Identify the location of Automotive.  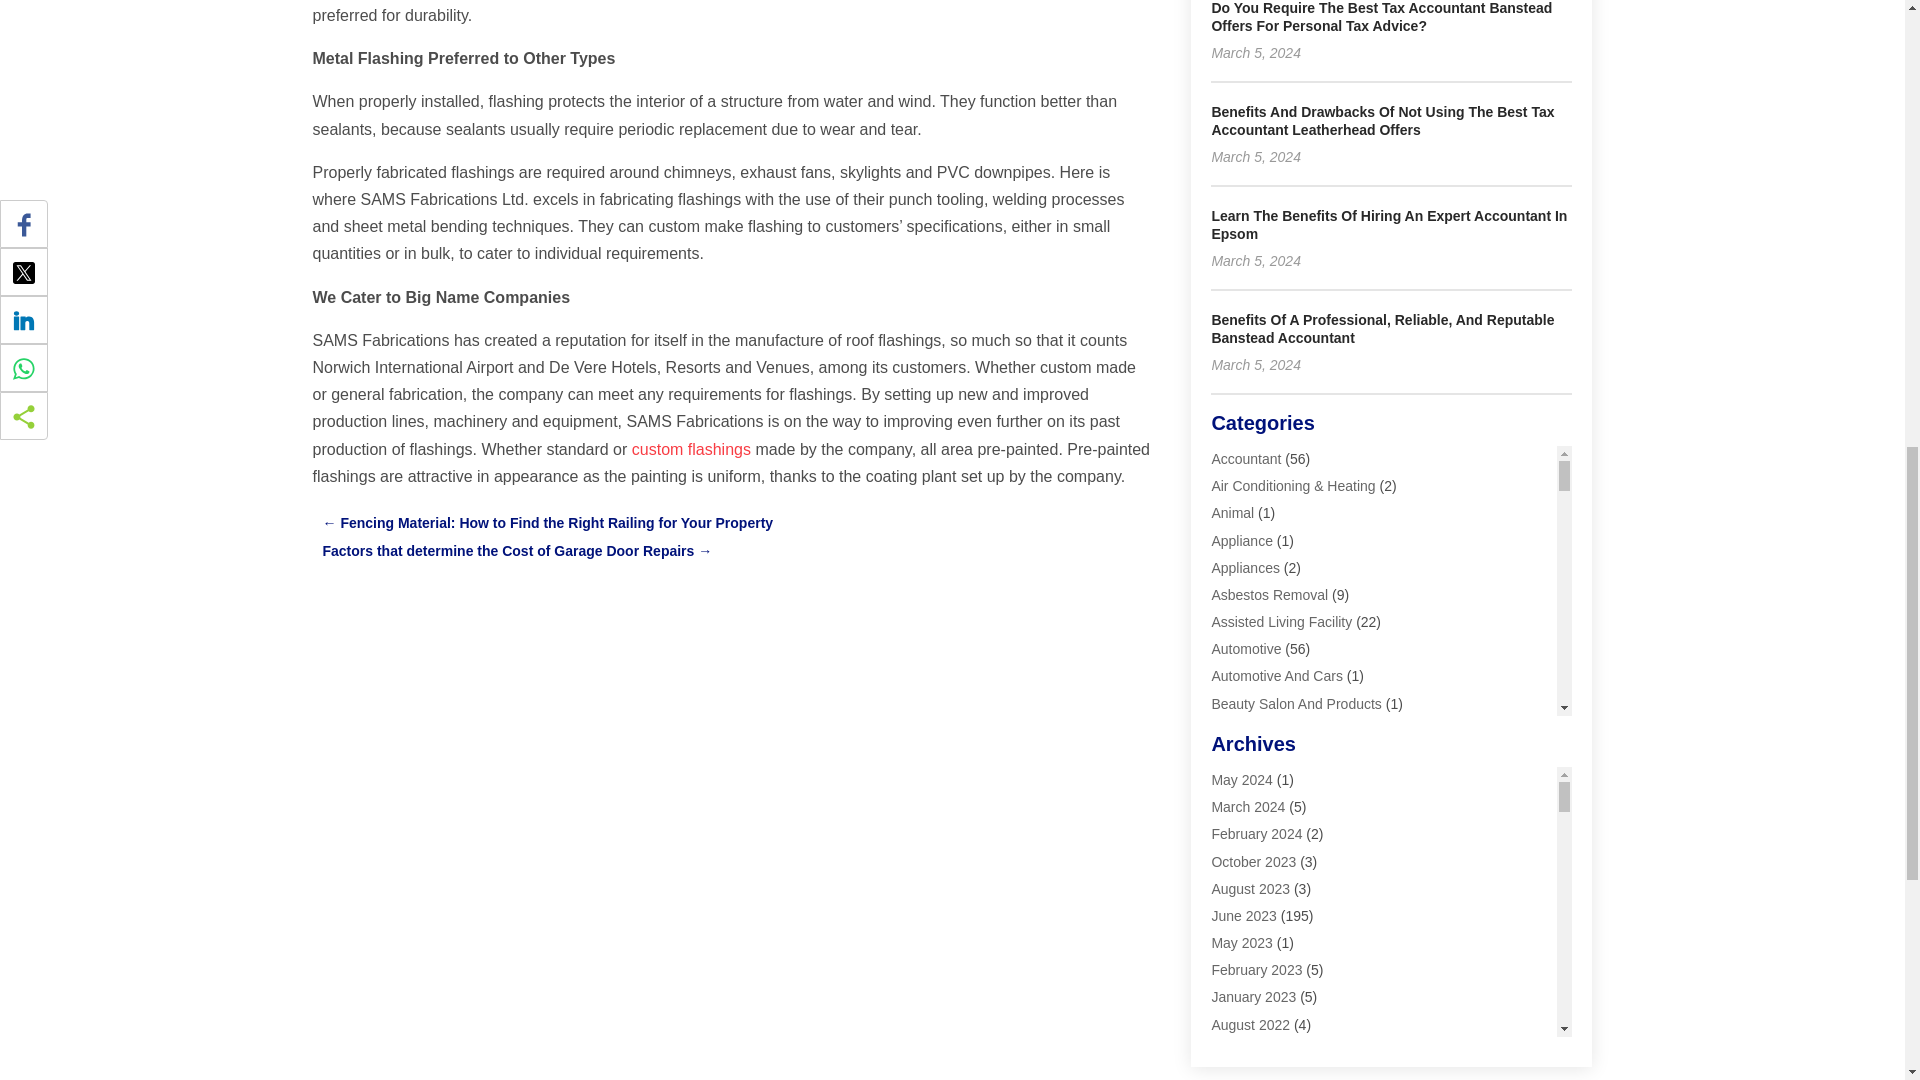
(1246, 648).